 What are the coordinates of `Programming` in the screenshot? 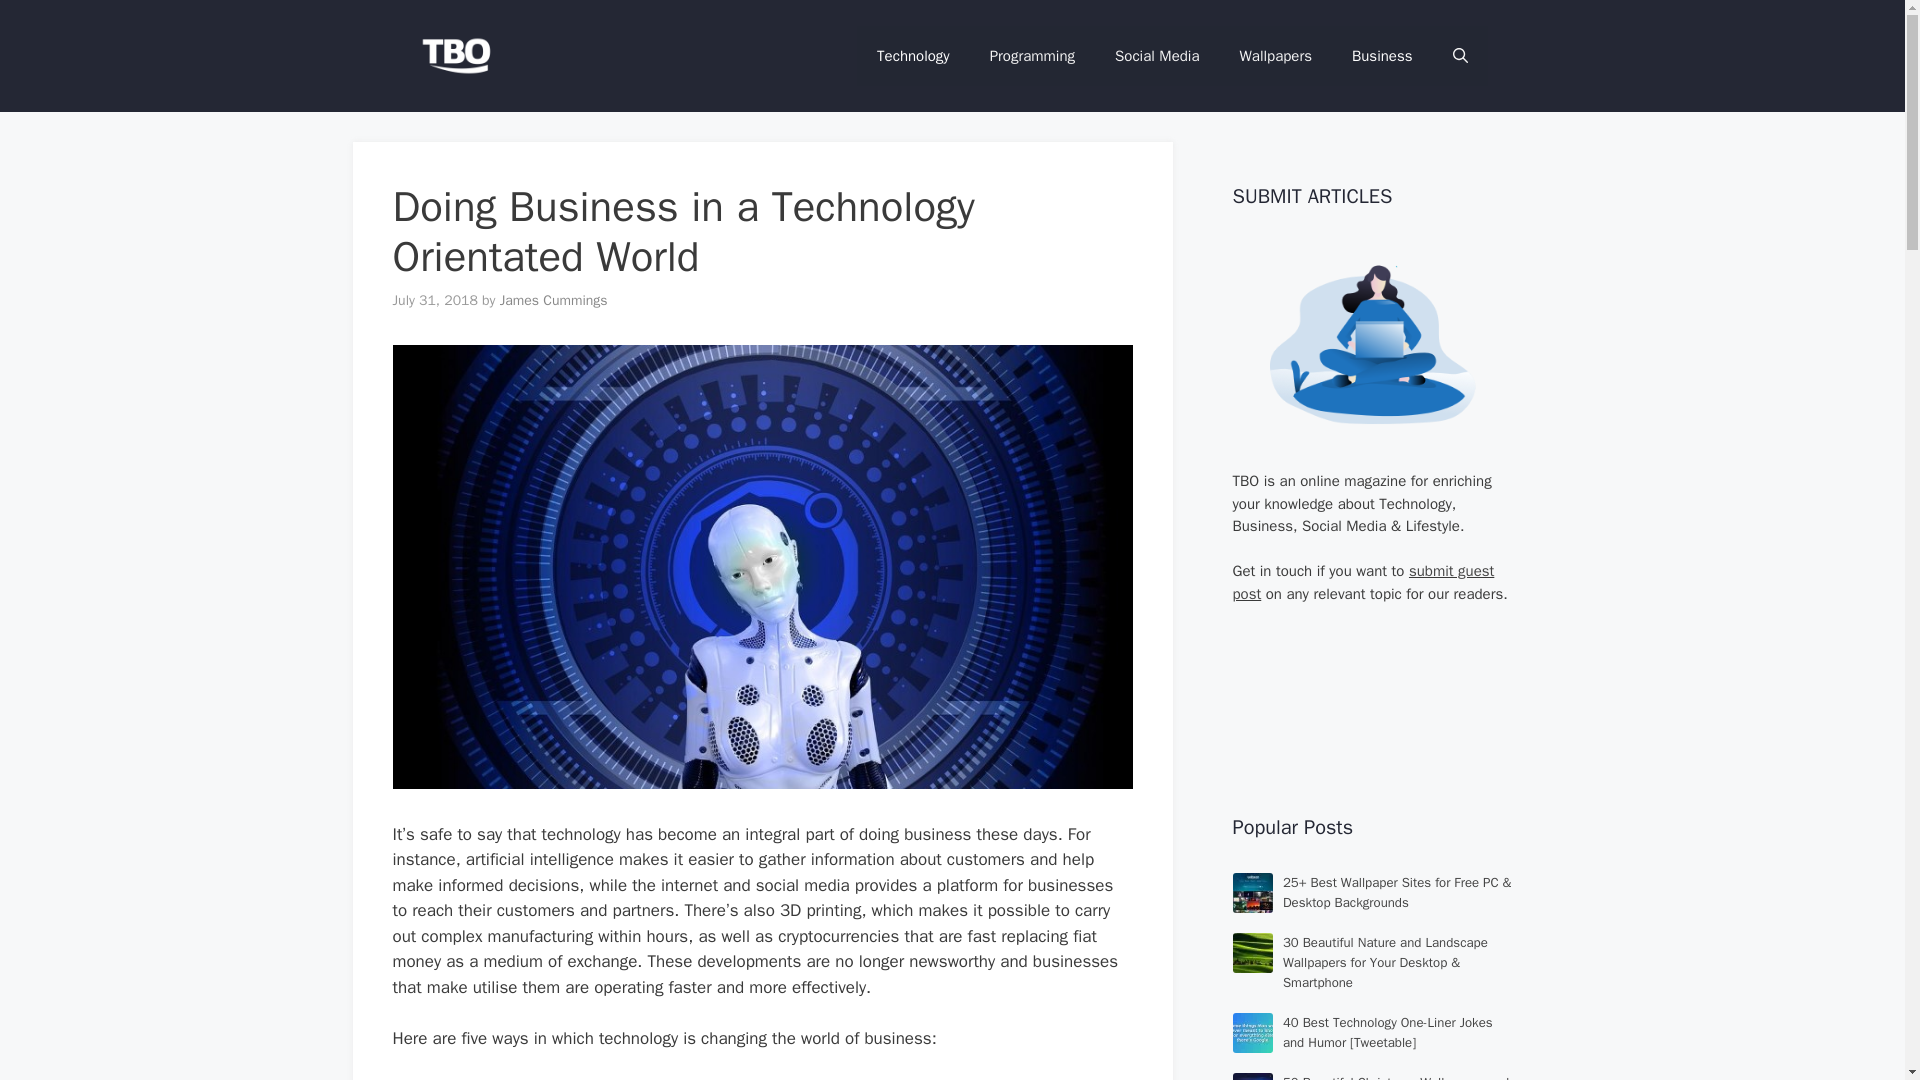 It's located at (1032, 56).